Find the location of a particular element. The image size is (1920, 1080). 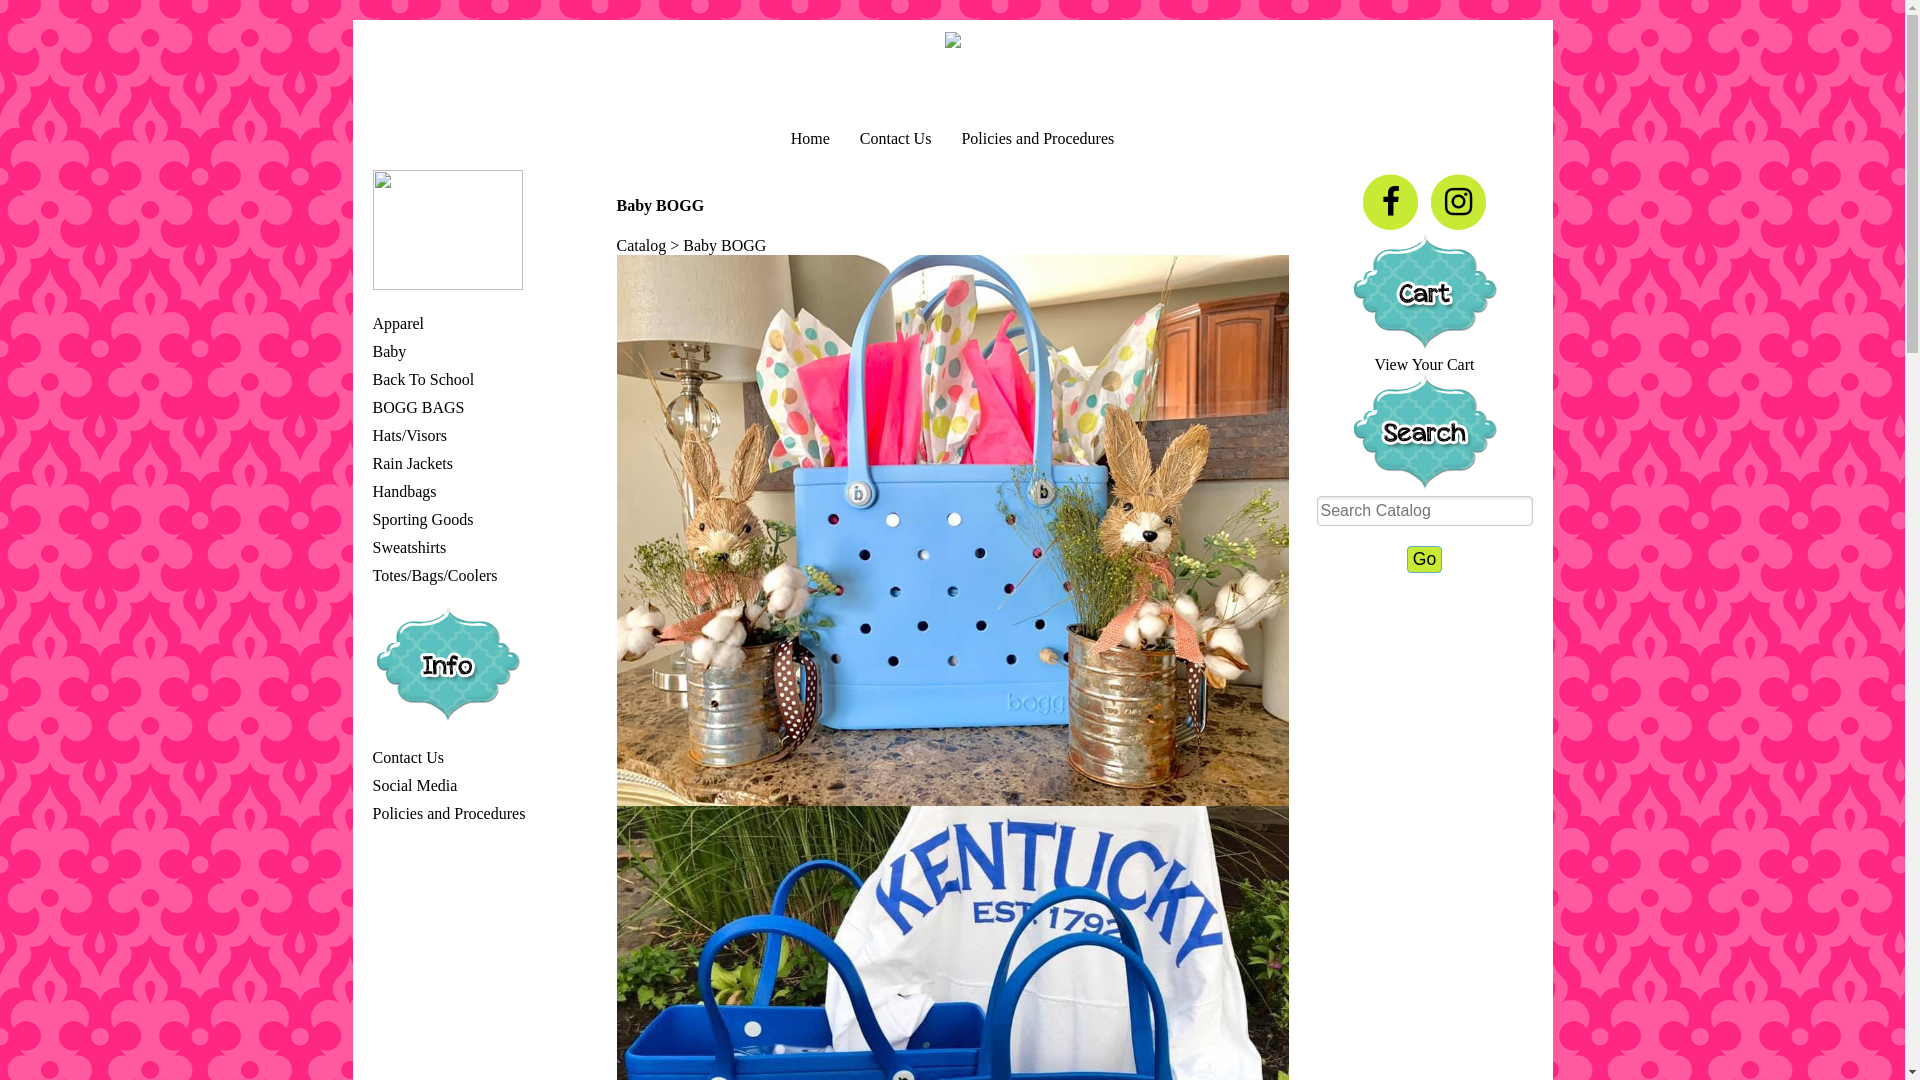

Apparel is located at coordinates (398, 324).